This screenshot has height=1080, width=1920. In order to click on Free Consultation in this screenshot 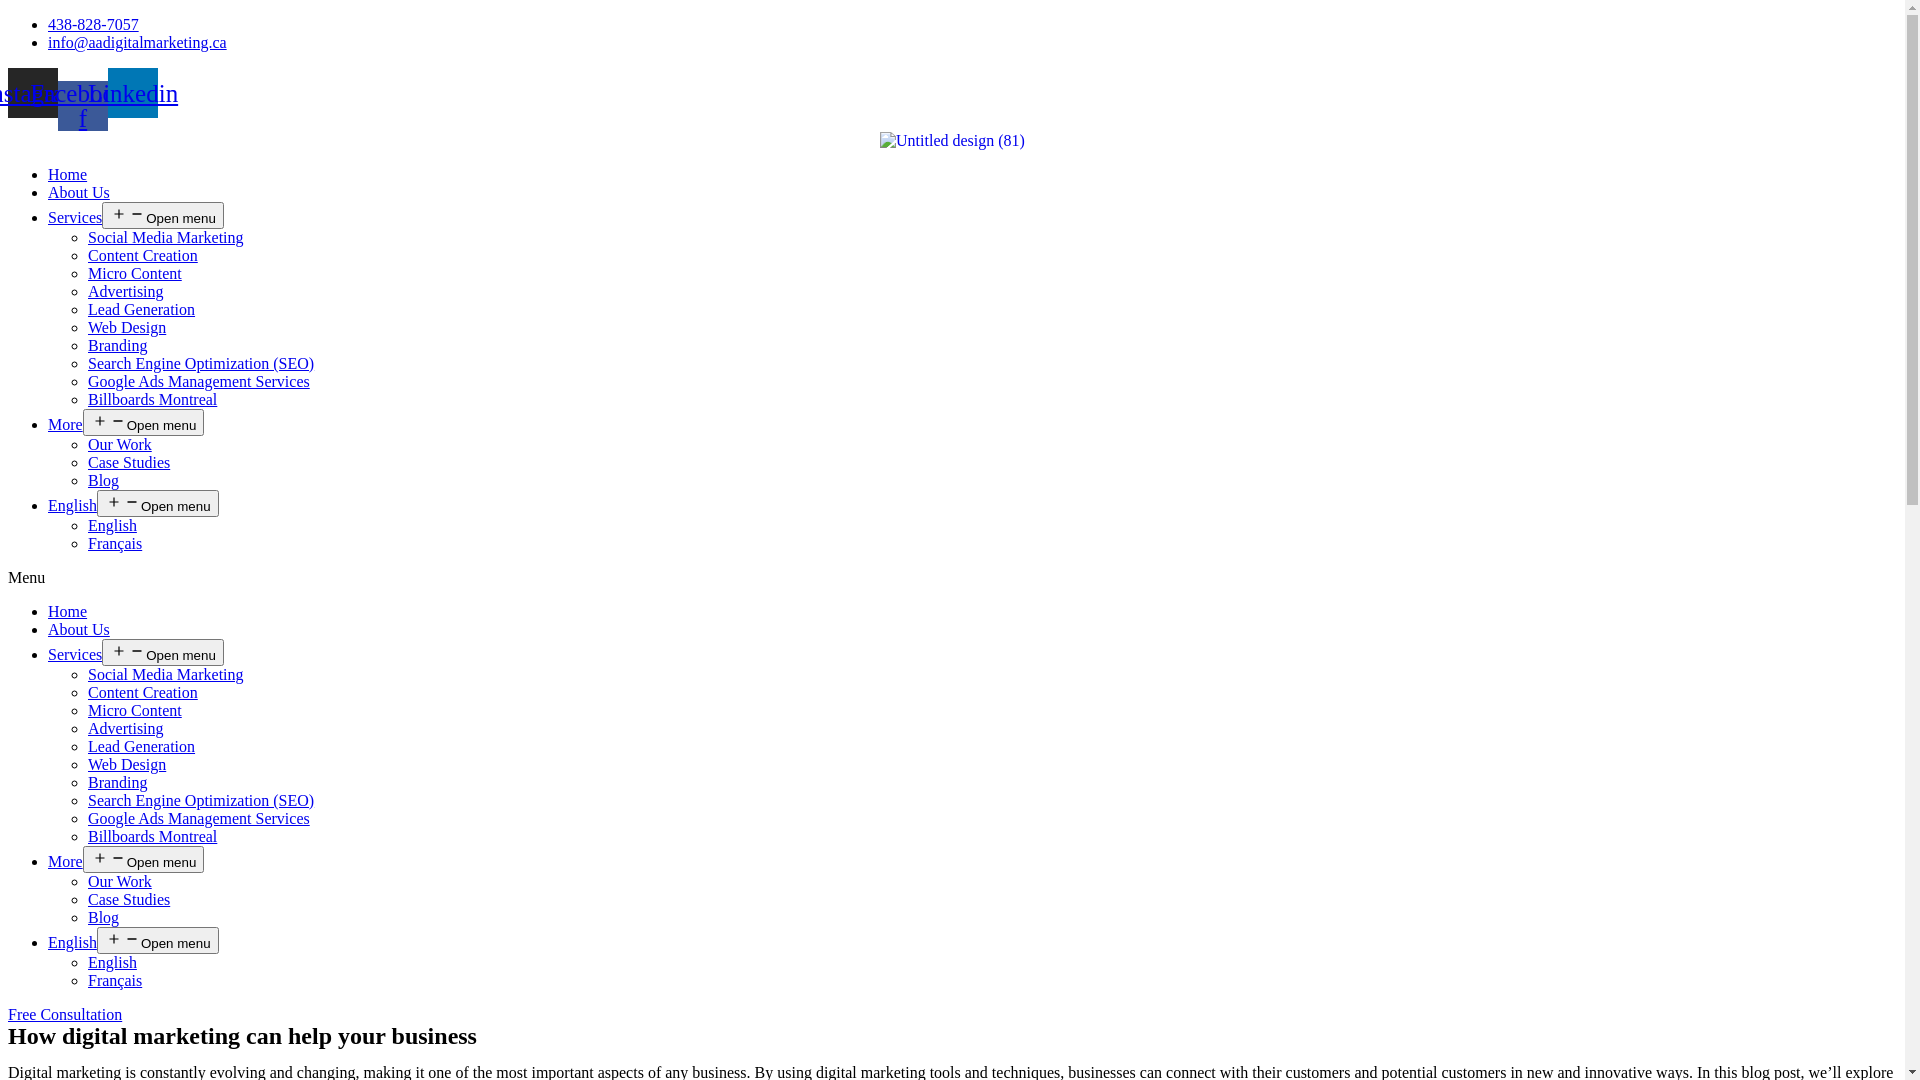, I will do `click(65, 1014)`.